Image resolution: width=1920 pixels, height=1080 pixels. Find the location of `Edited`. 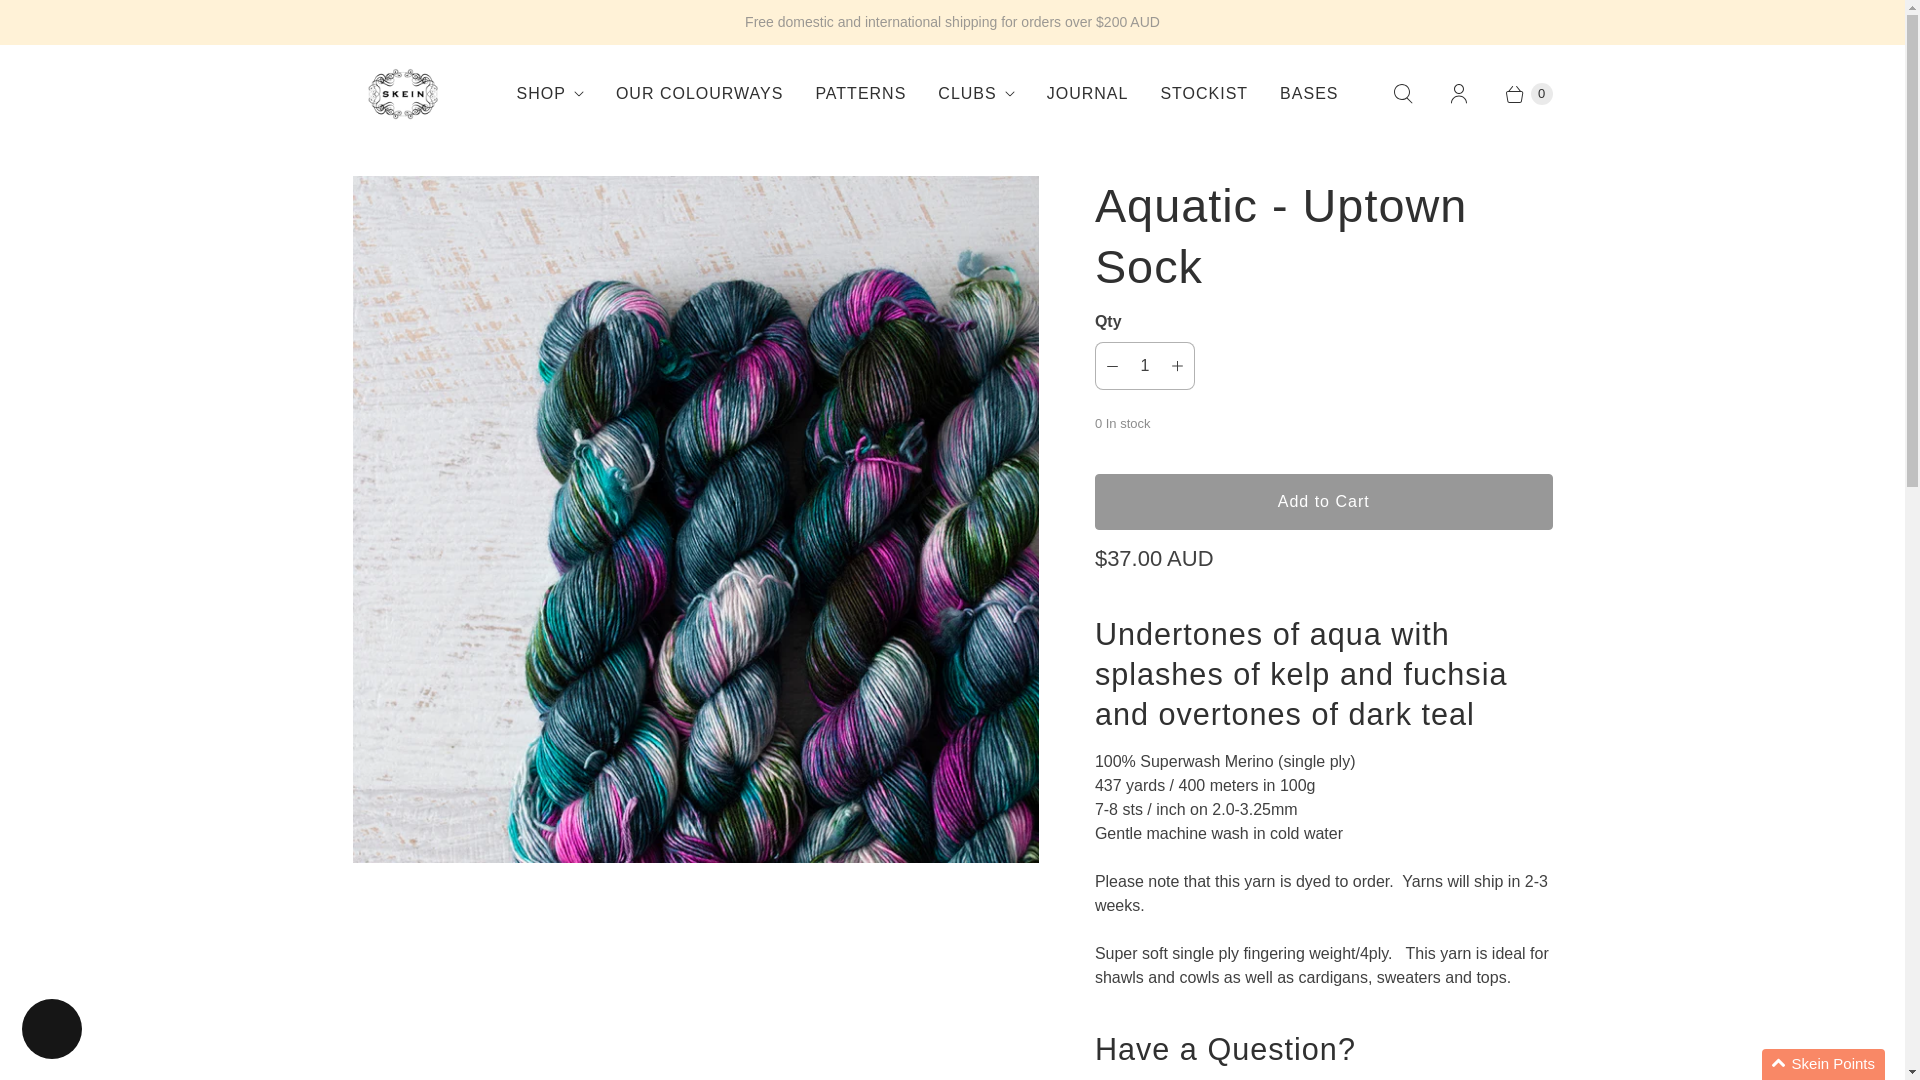

Edited is located at coordinates (1224, 1048).